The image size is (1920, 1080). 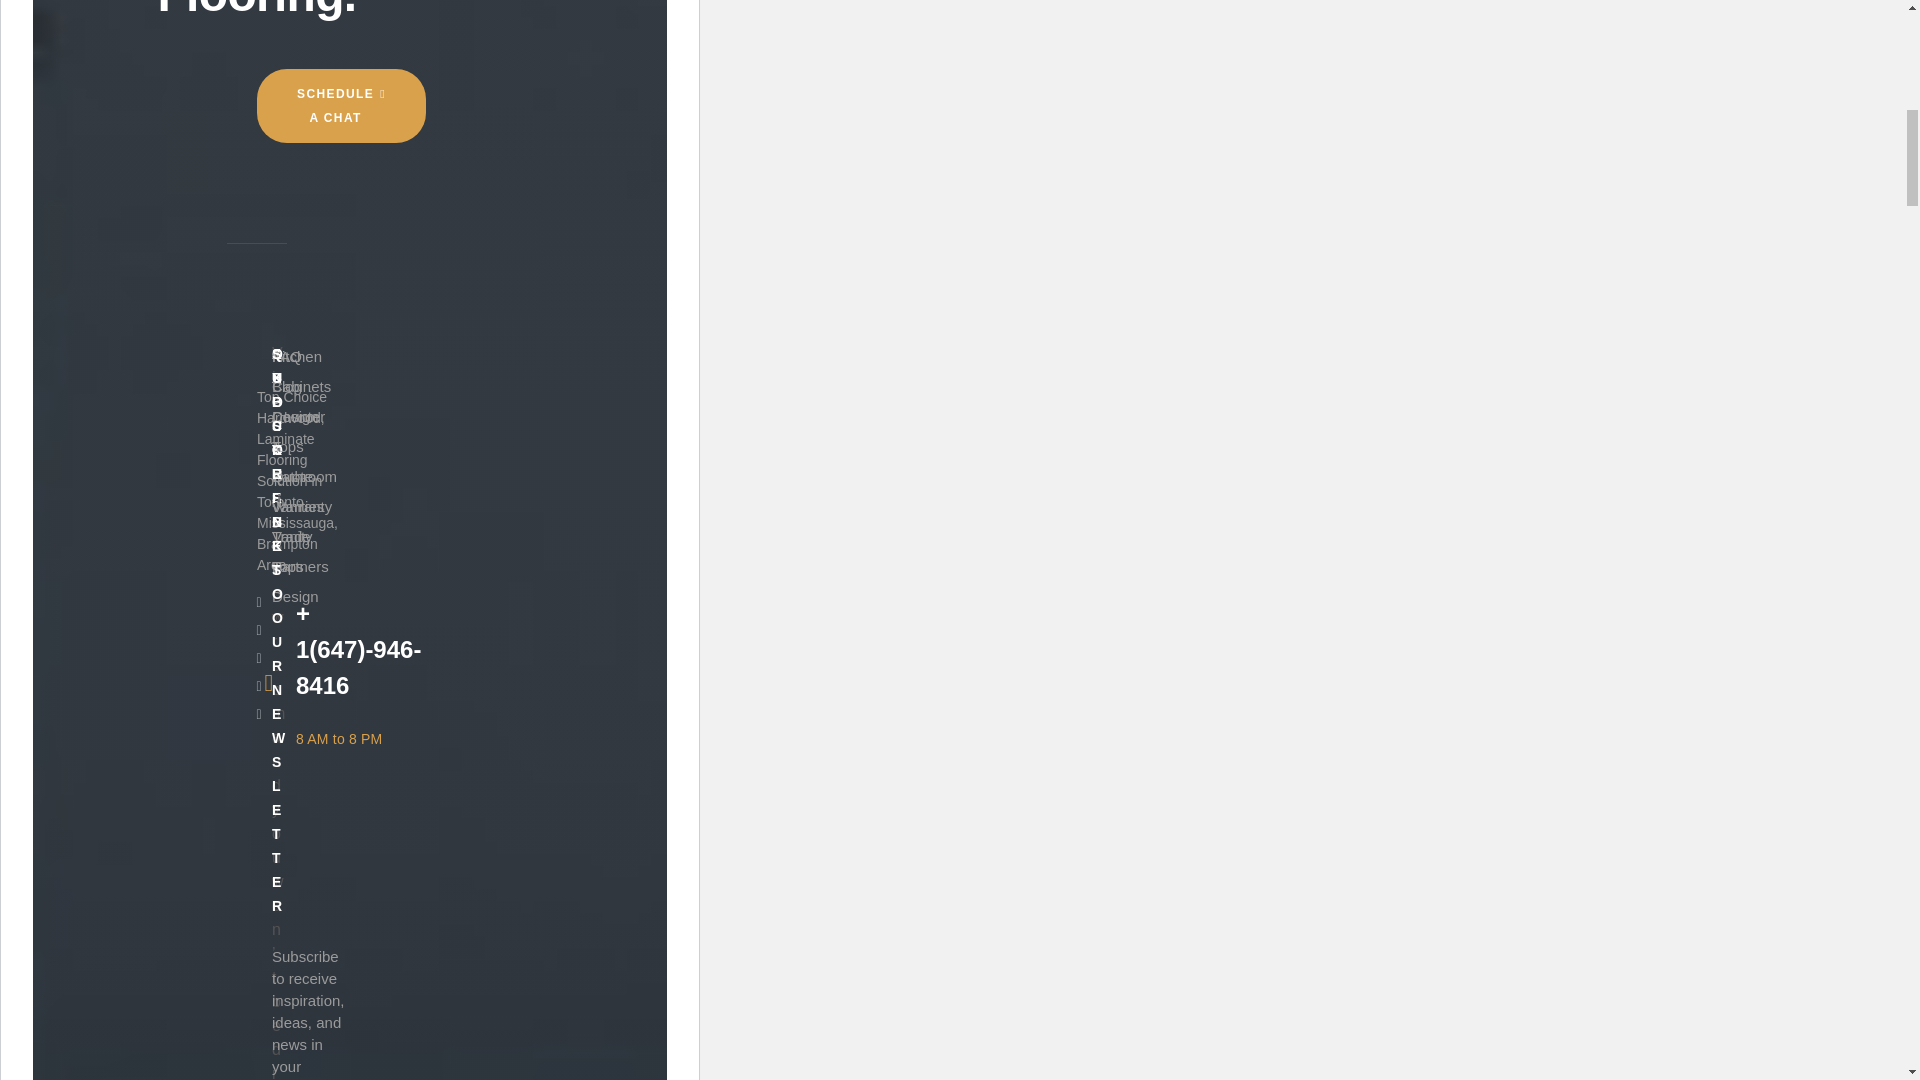 What do you see at coordinates (436, 246) in the screenshot?
I see `Design` at bounding box center [436, 246].